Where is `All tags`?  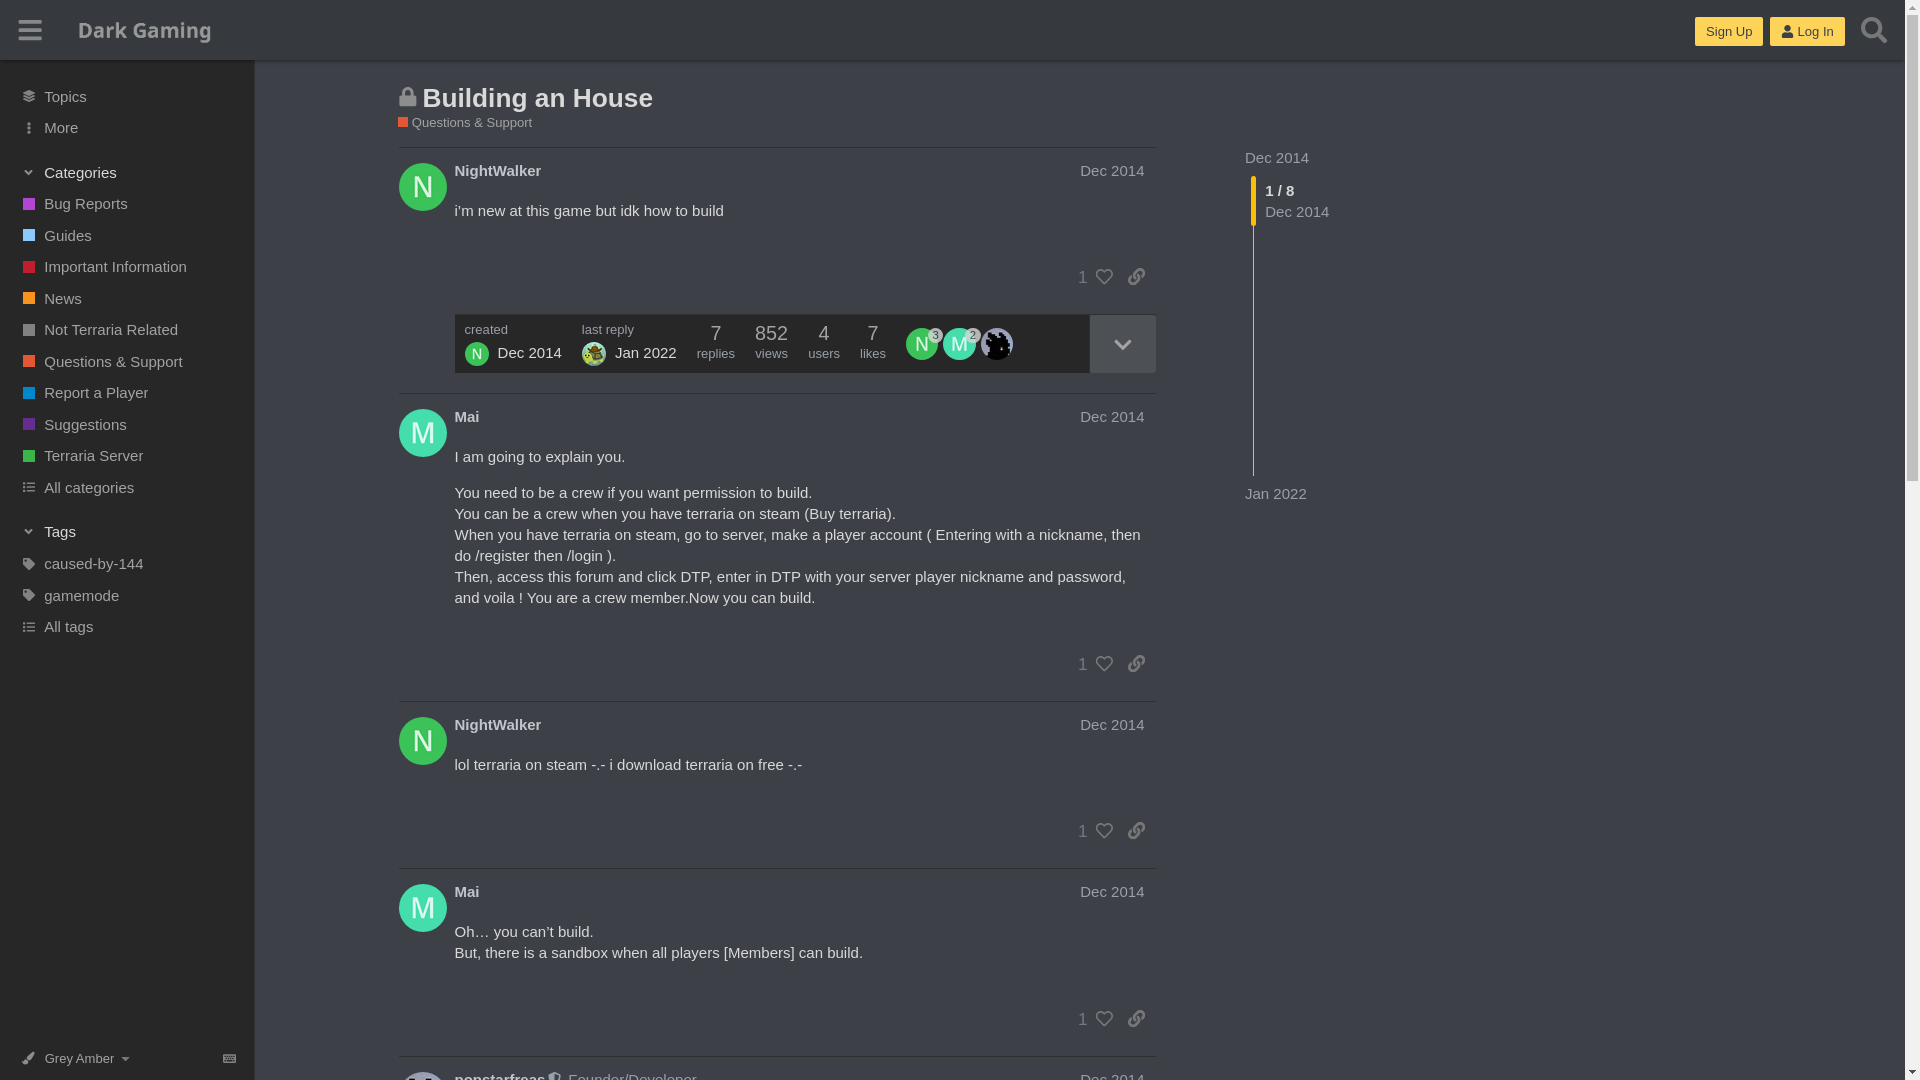 All tags is located at coordinates (126, 626).